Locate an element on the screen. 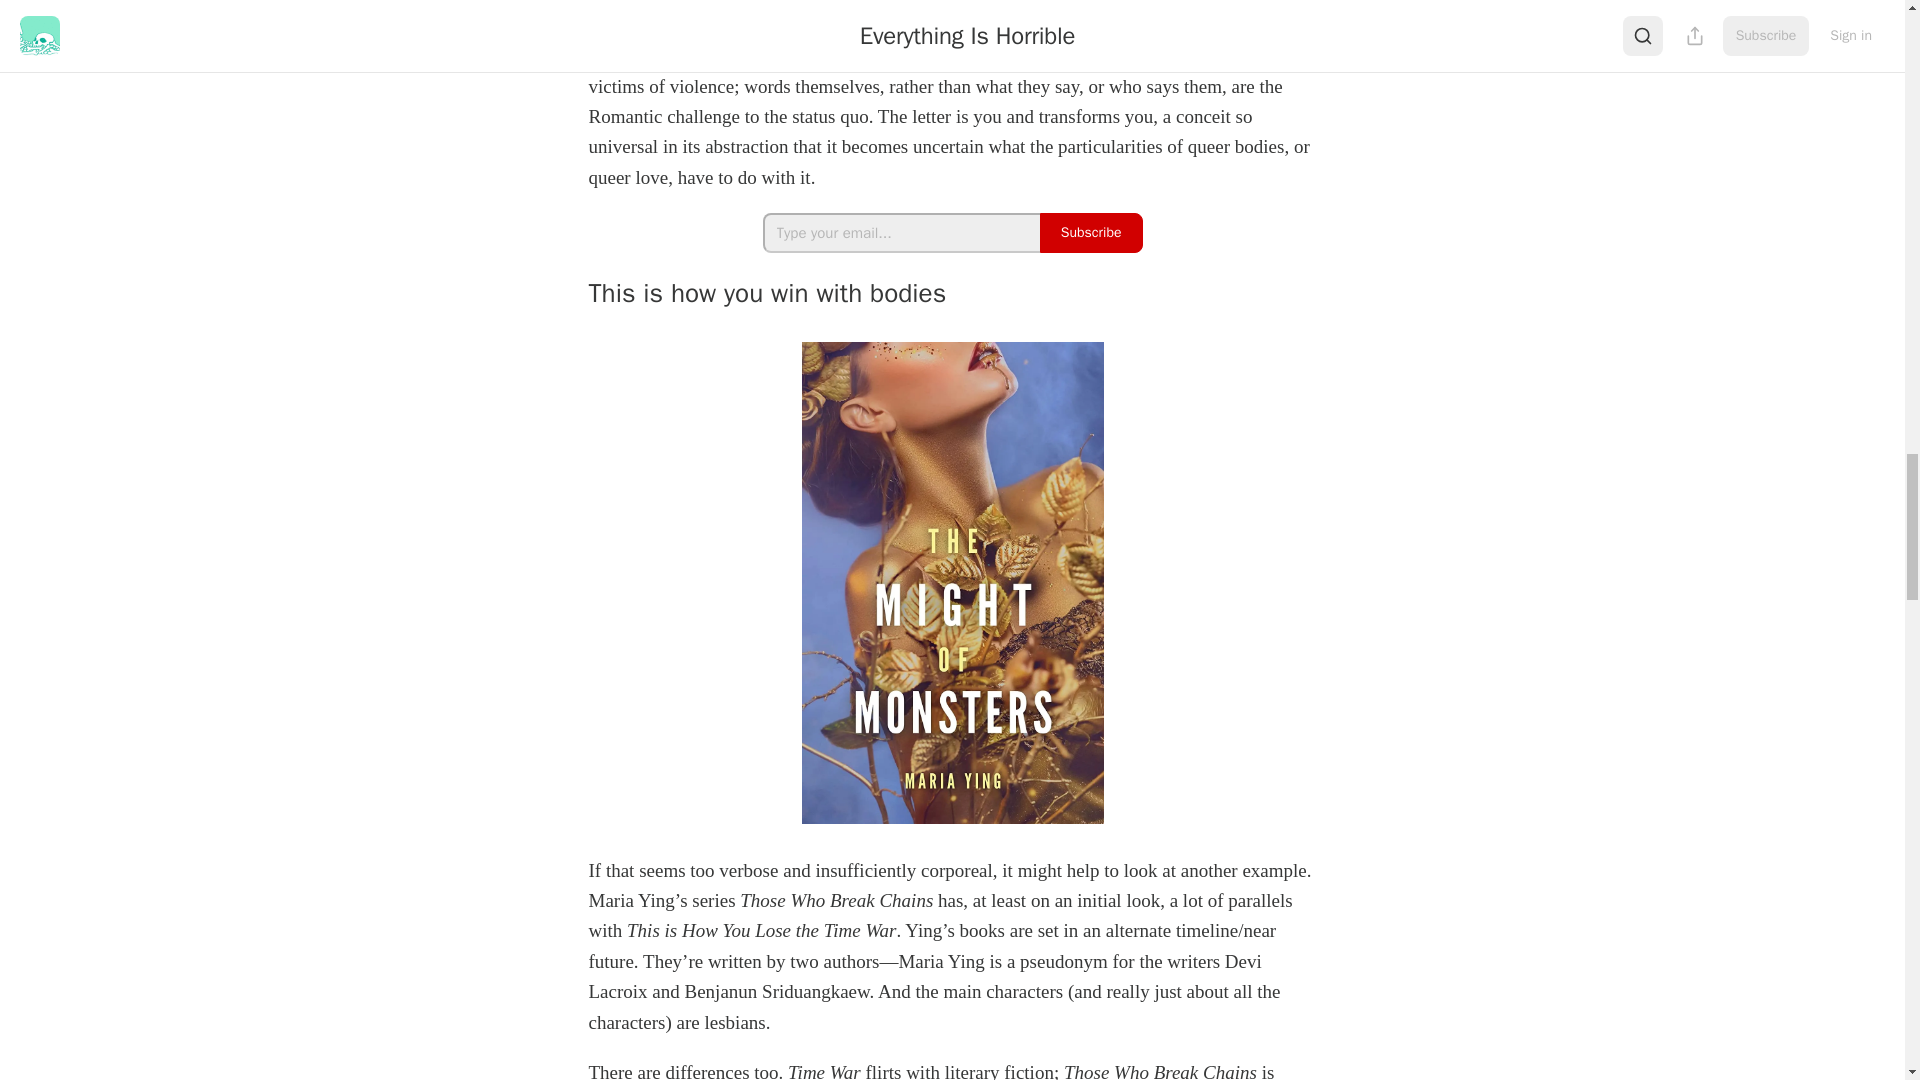 This screenshot has width=1920, height=1080. Subscribe is located at coordinates (1091, 232).